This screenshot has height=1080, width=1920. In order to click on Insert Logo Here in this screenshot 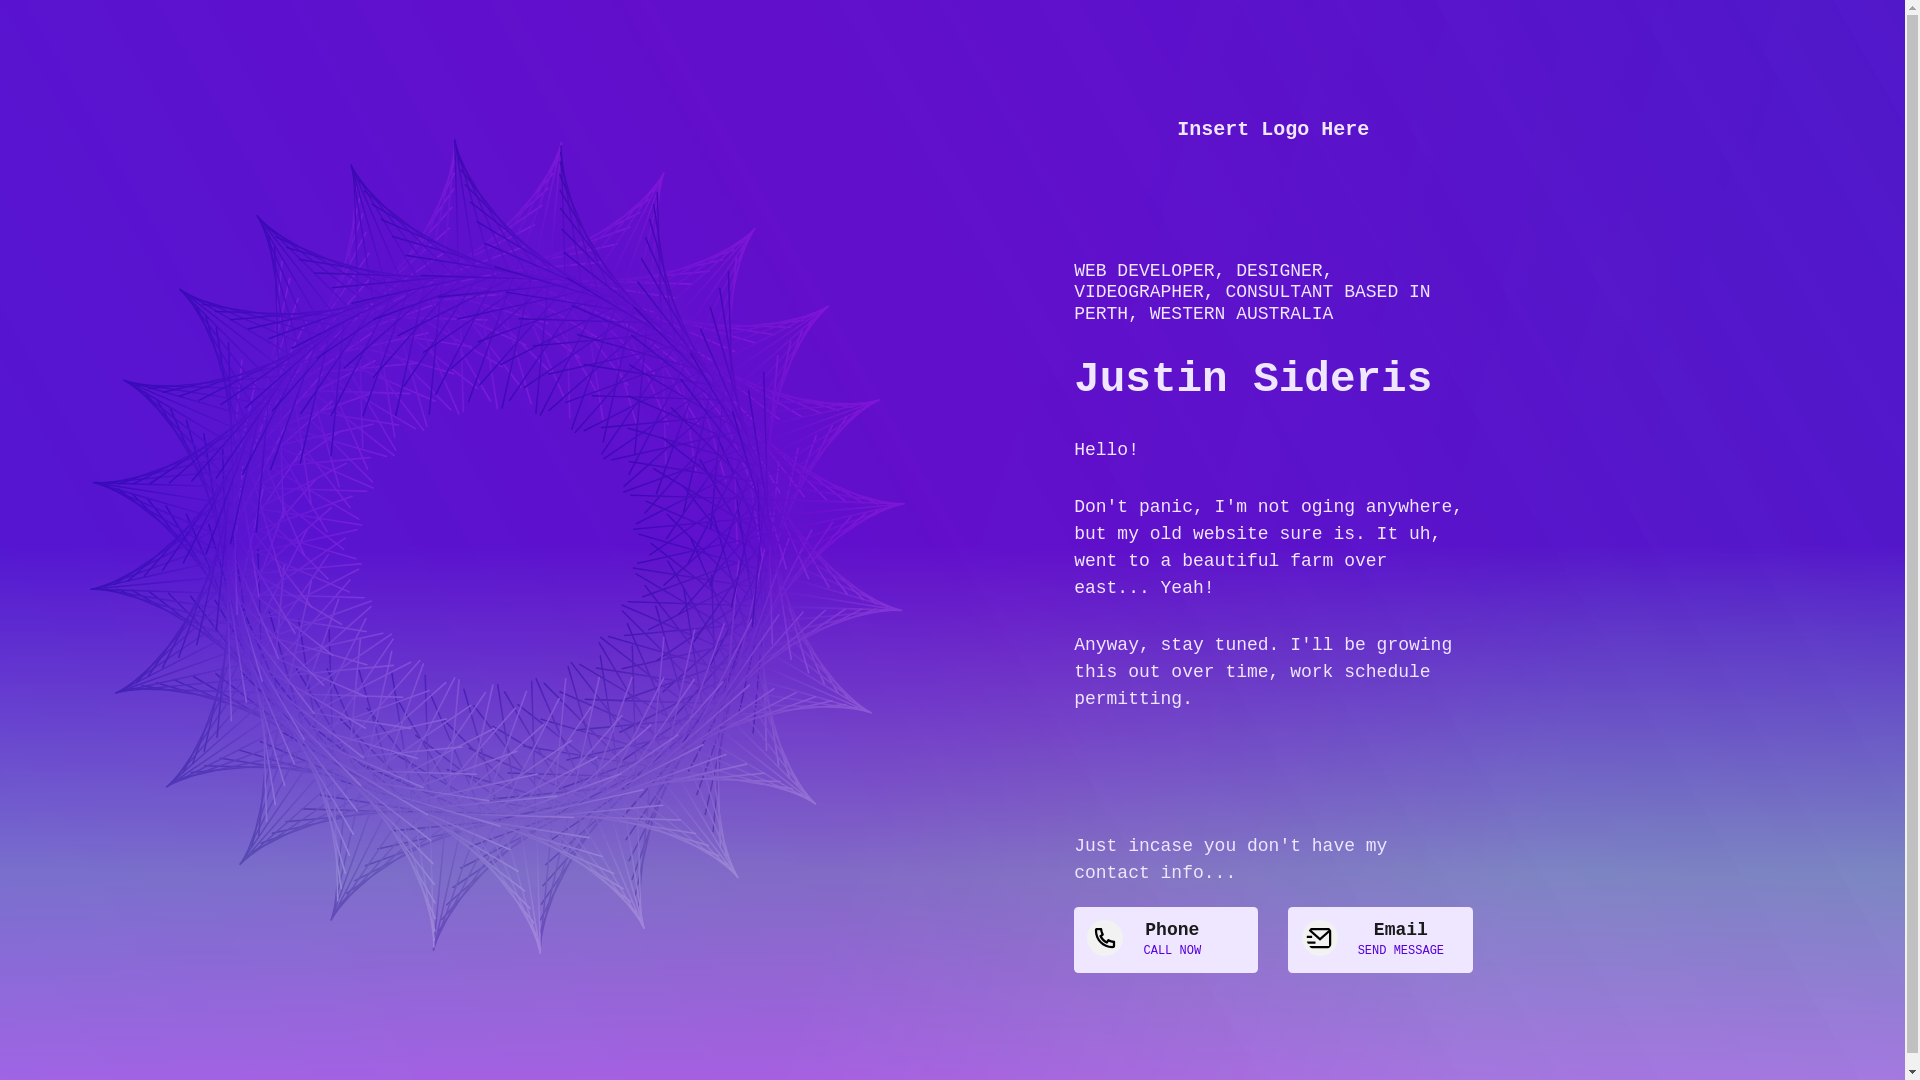, I will do `click(1273, 130)`.